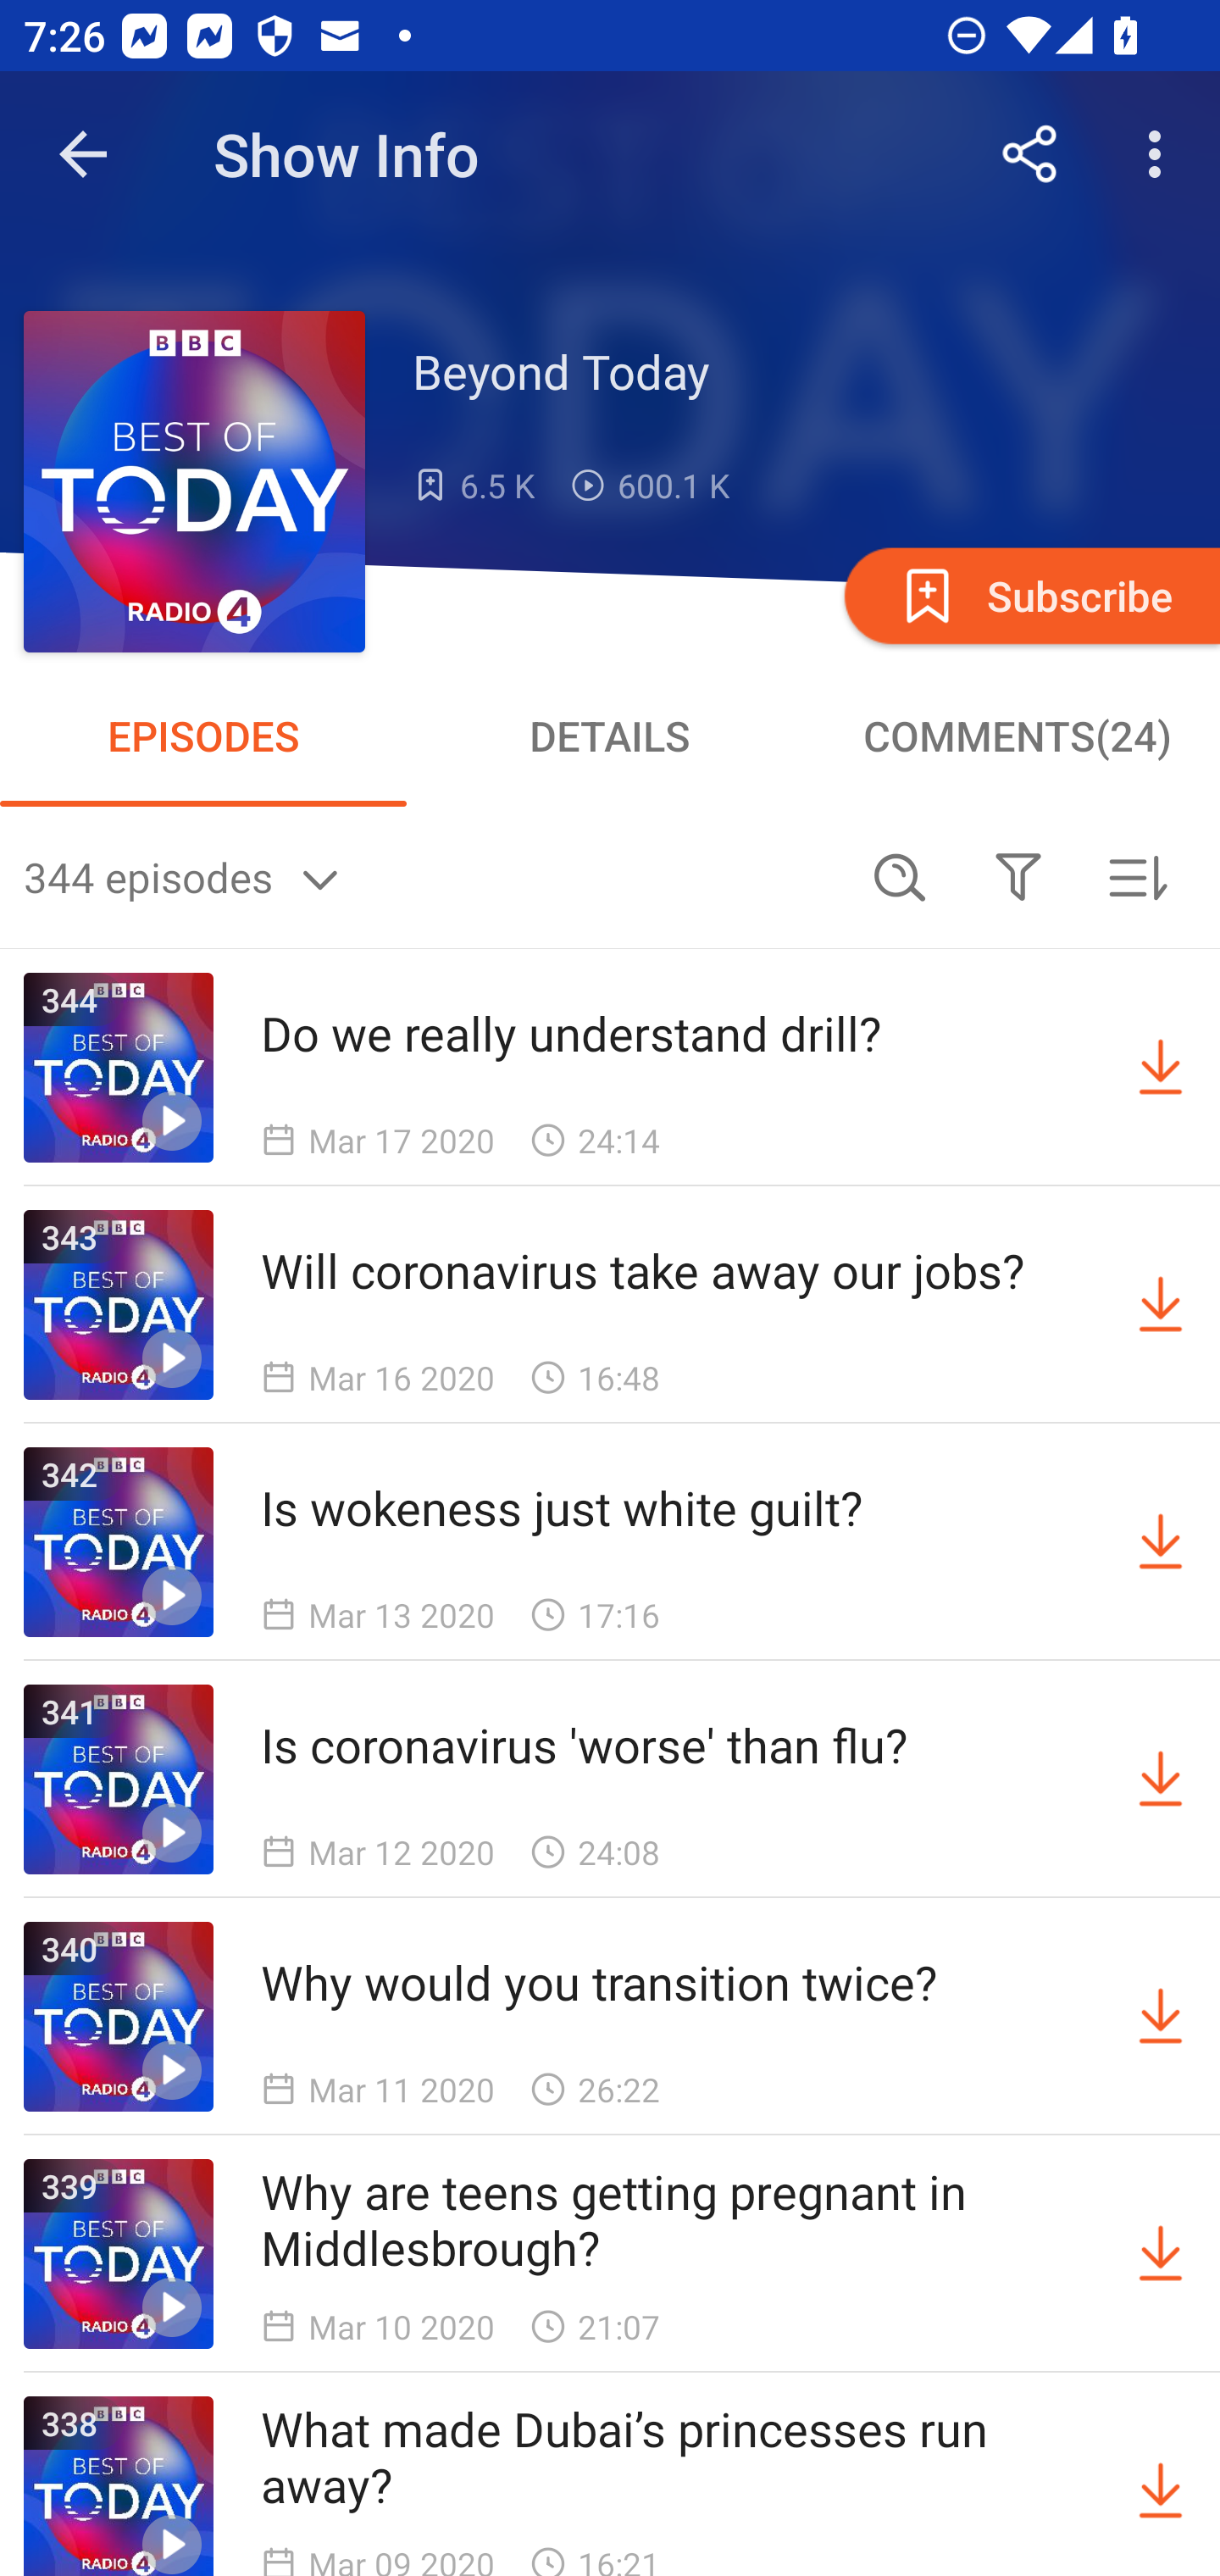 This screenshot has height=2576, width=1220. I want to click on Share, so click(1030, 154).